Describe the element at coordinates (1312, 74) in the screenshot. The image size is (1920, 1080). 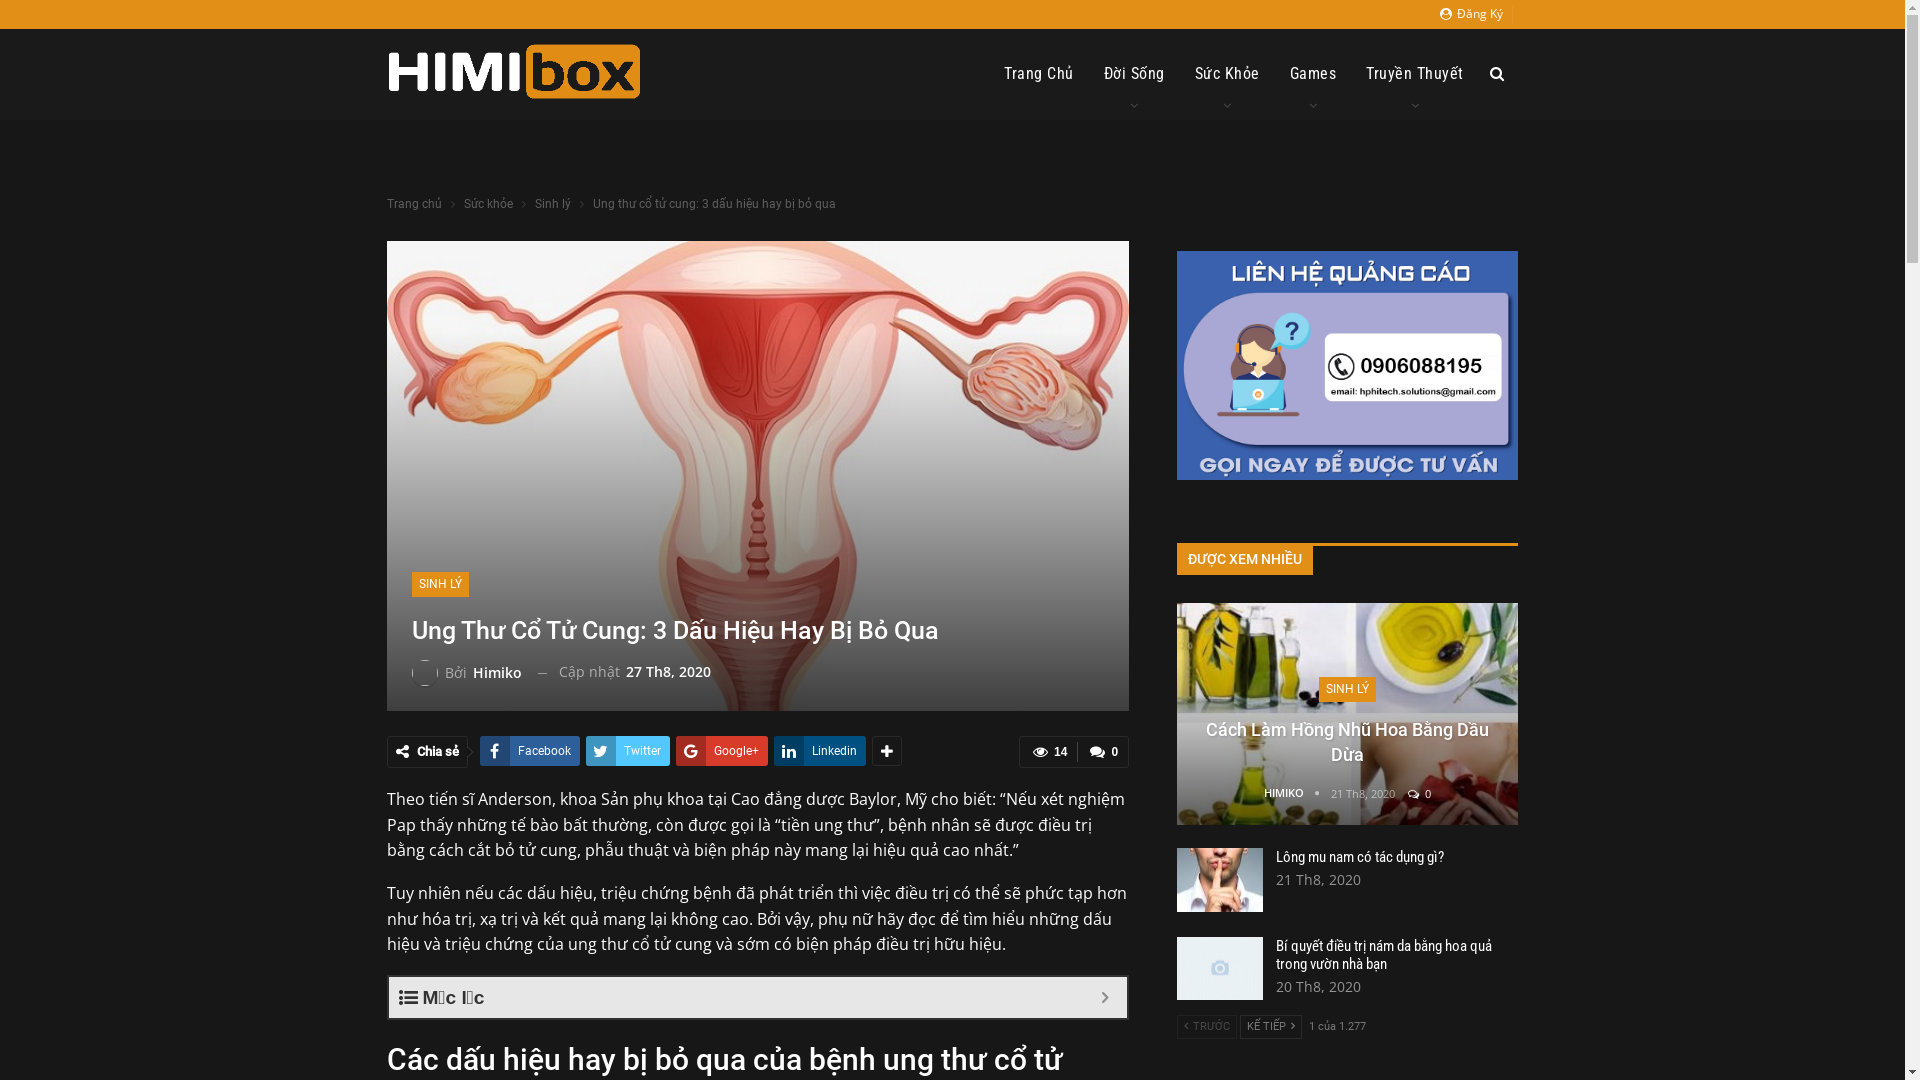
I see `Games` at that location.